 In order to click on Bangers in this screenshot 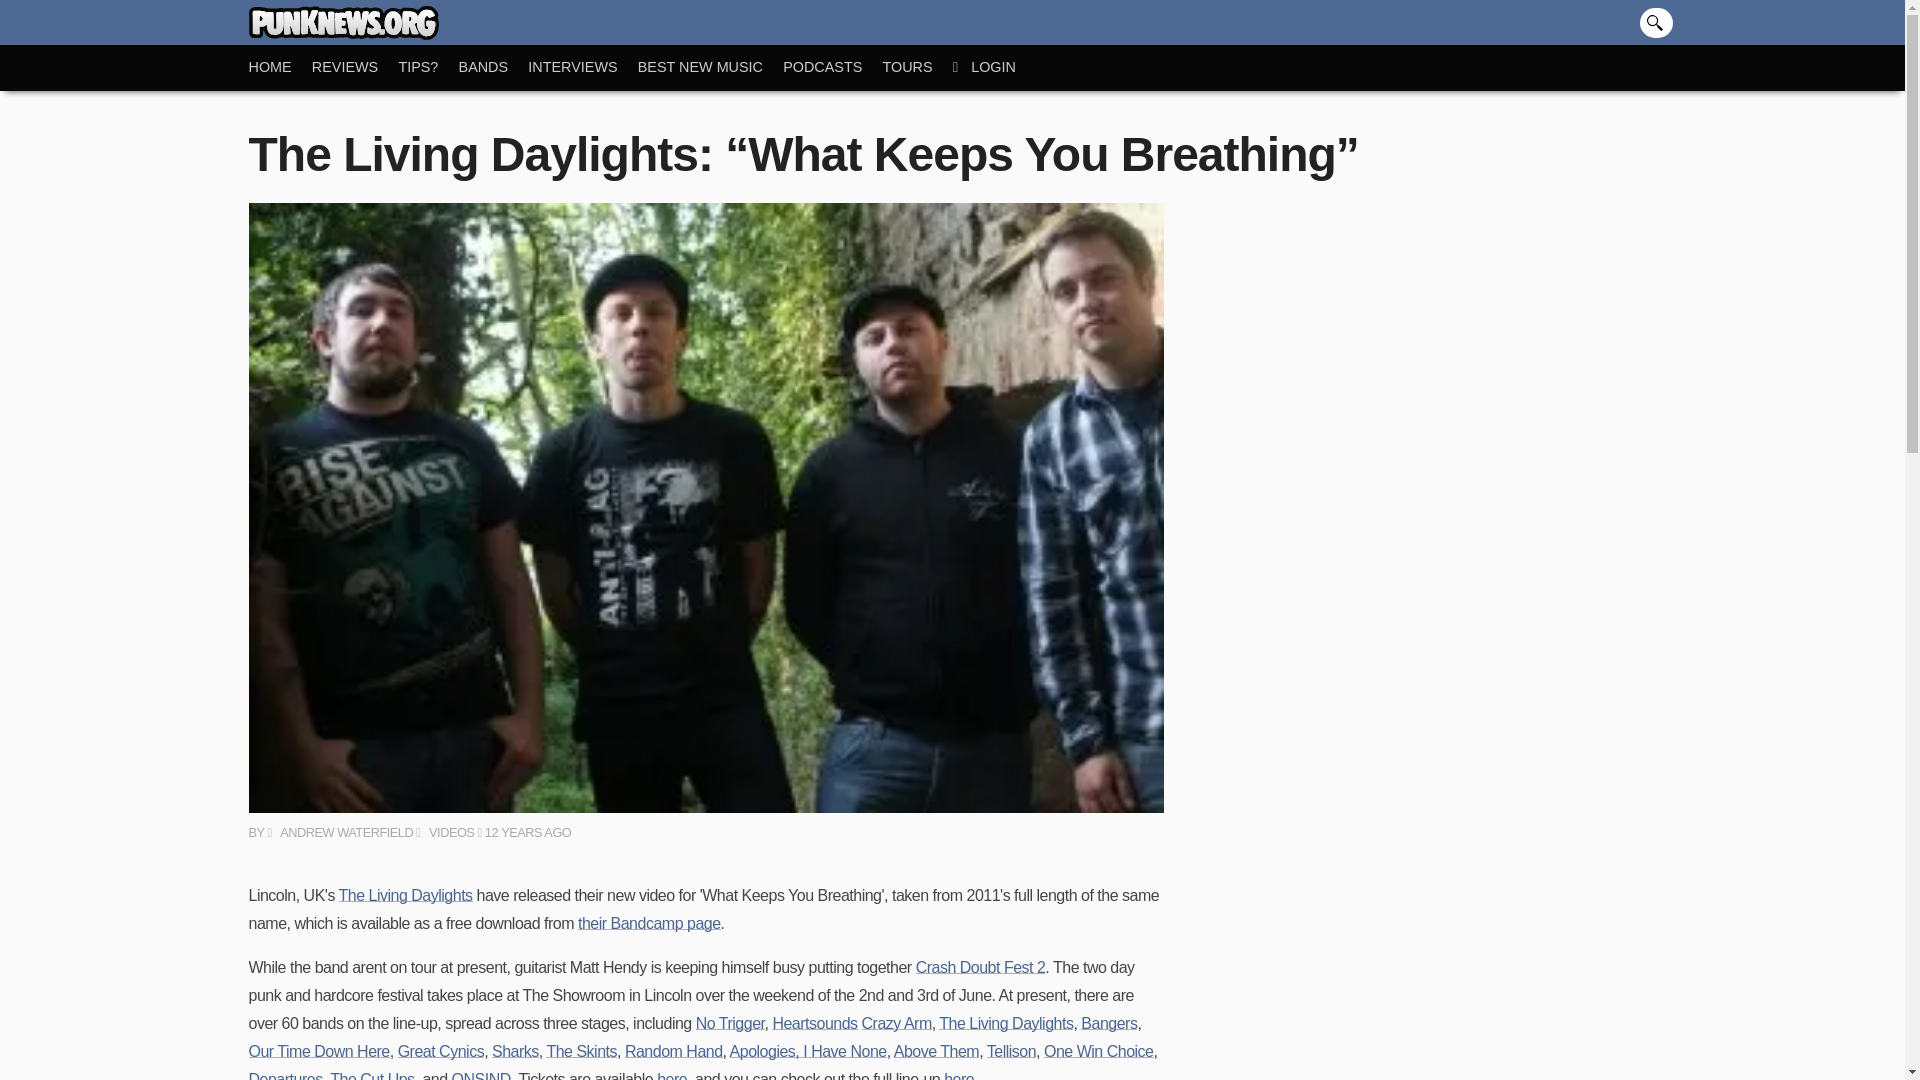, I will do `click(1108, 1024)`.